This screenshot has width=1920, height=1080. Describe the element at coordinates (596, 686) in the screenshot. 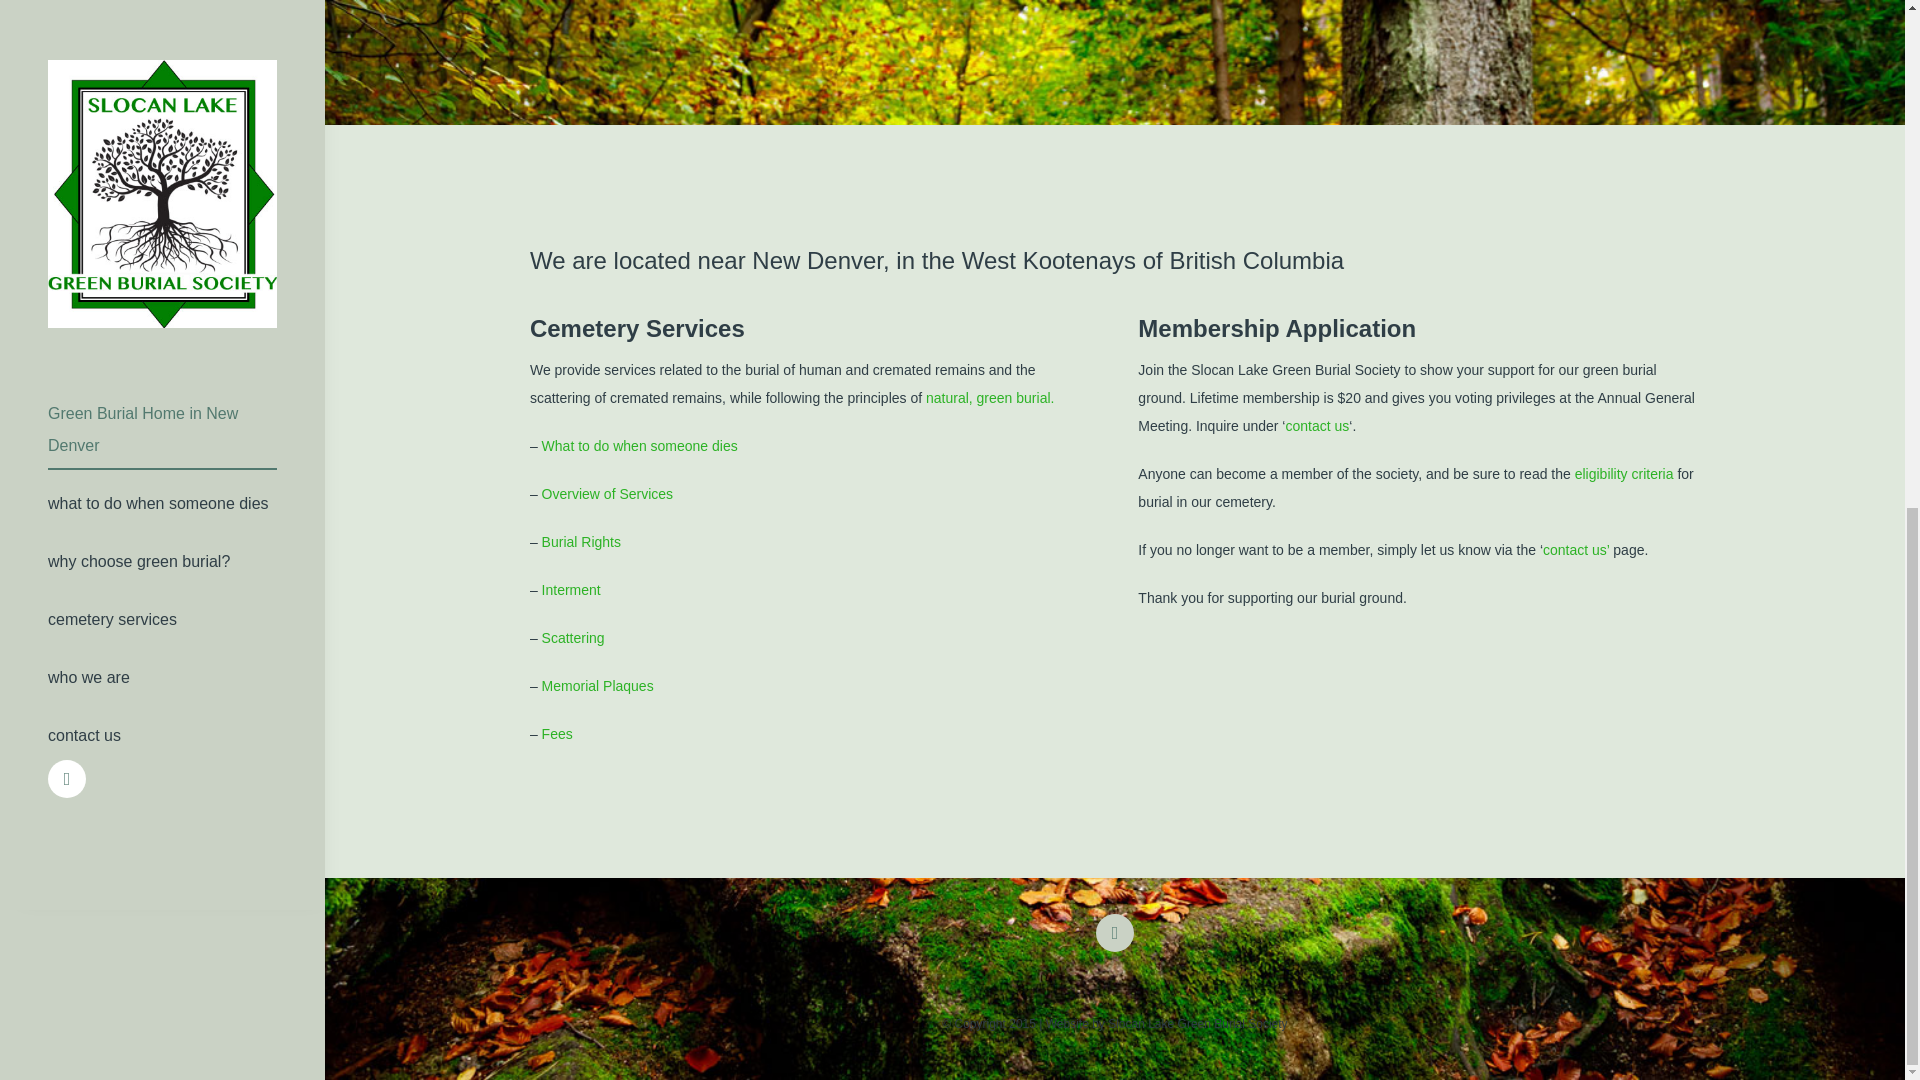

I see `Memorial Plaques` at that location.